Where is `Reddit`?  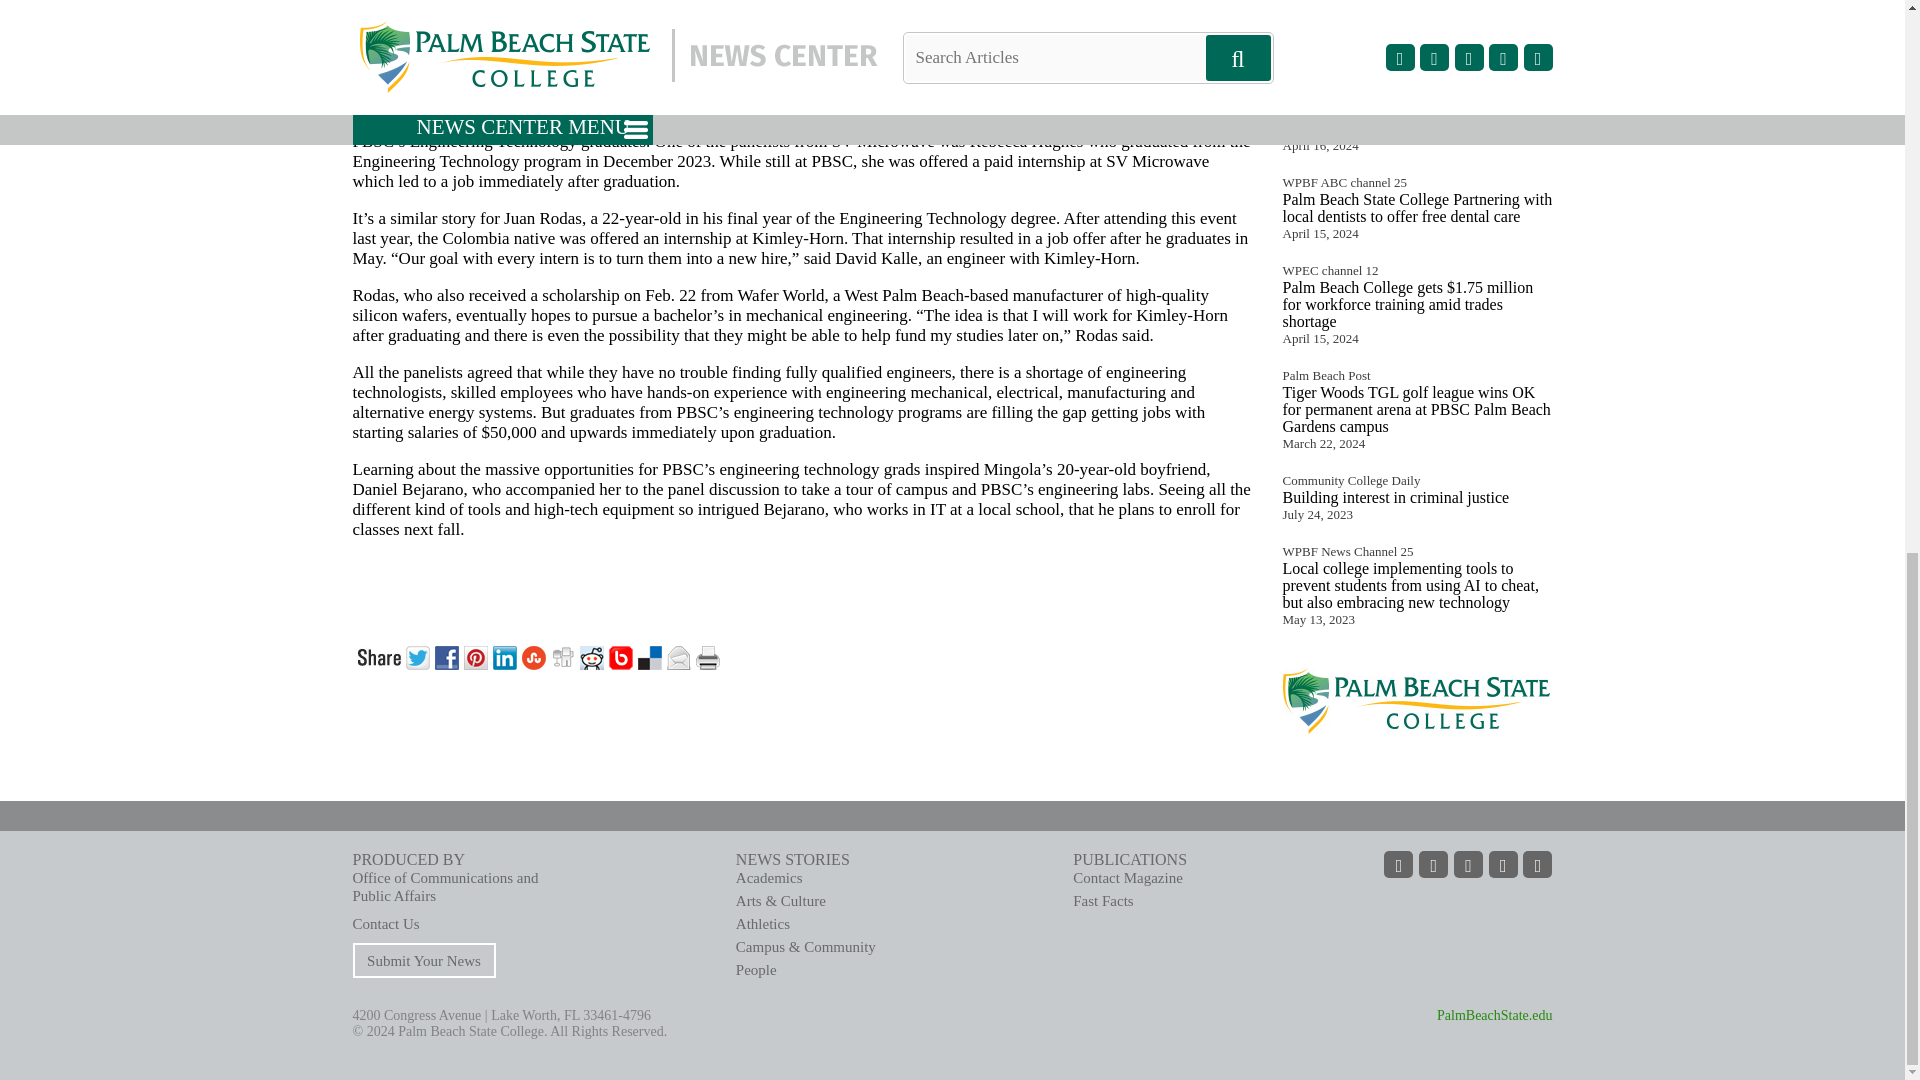 Reddit is located at coordinates (594, 655).